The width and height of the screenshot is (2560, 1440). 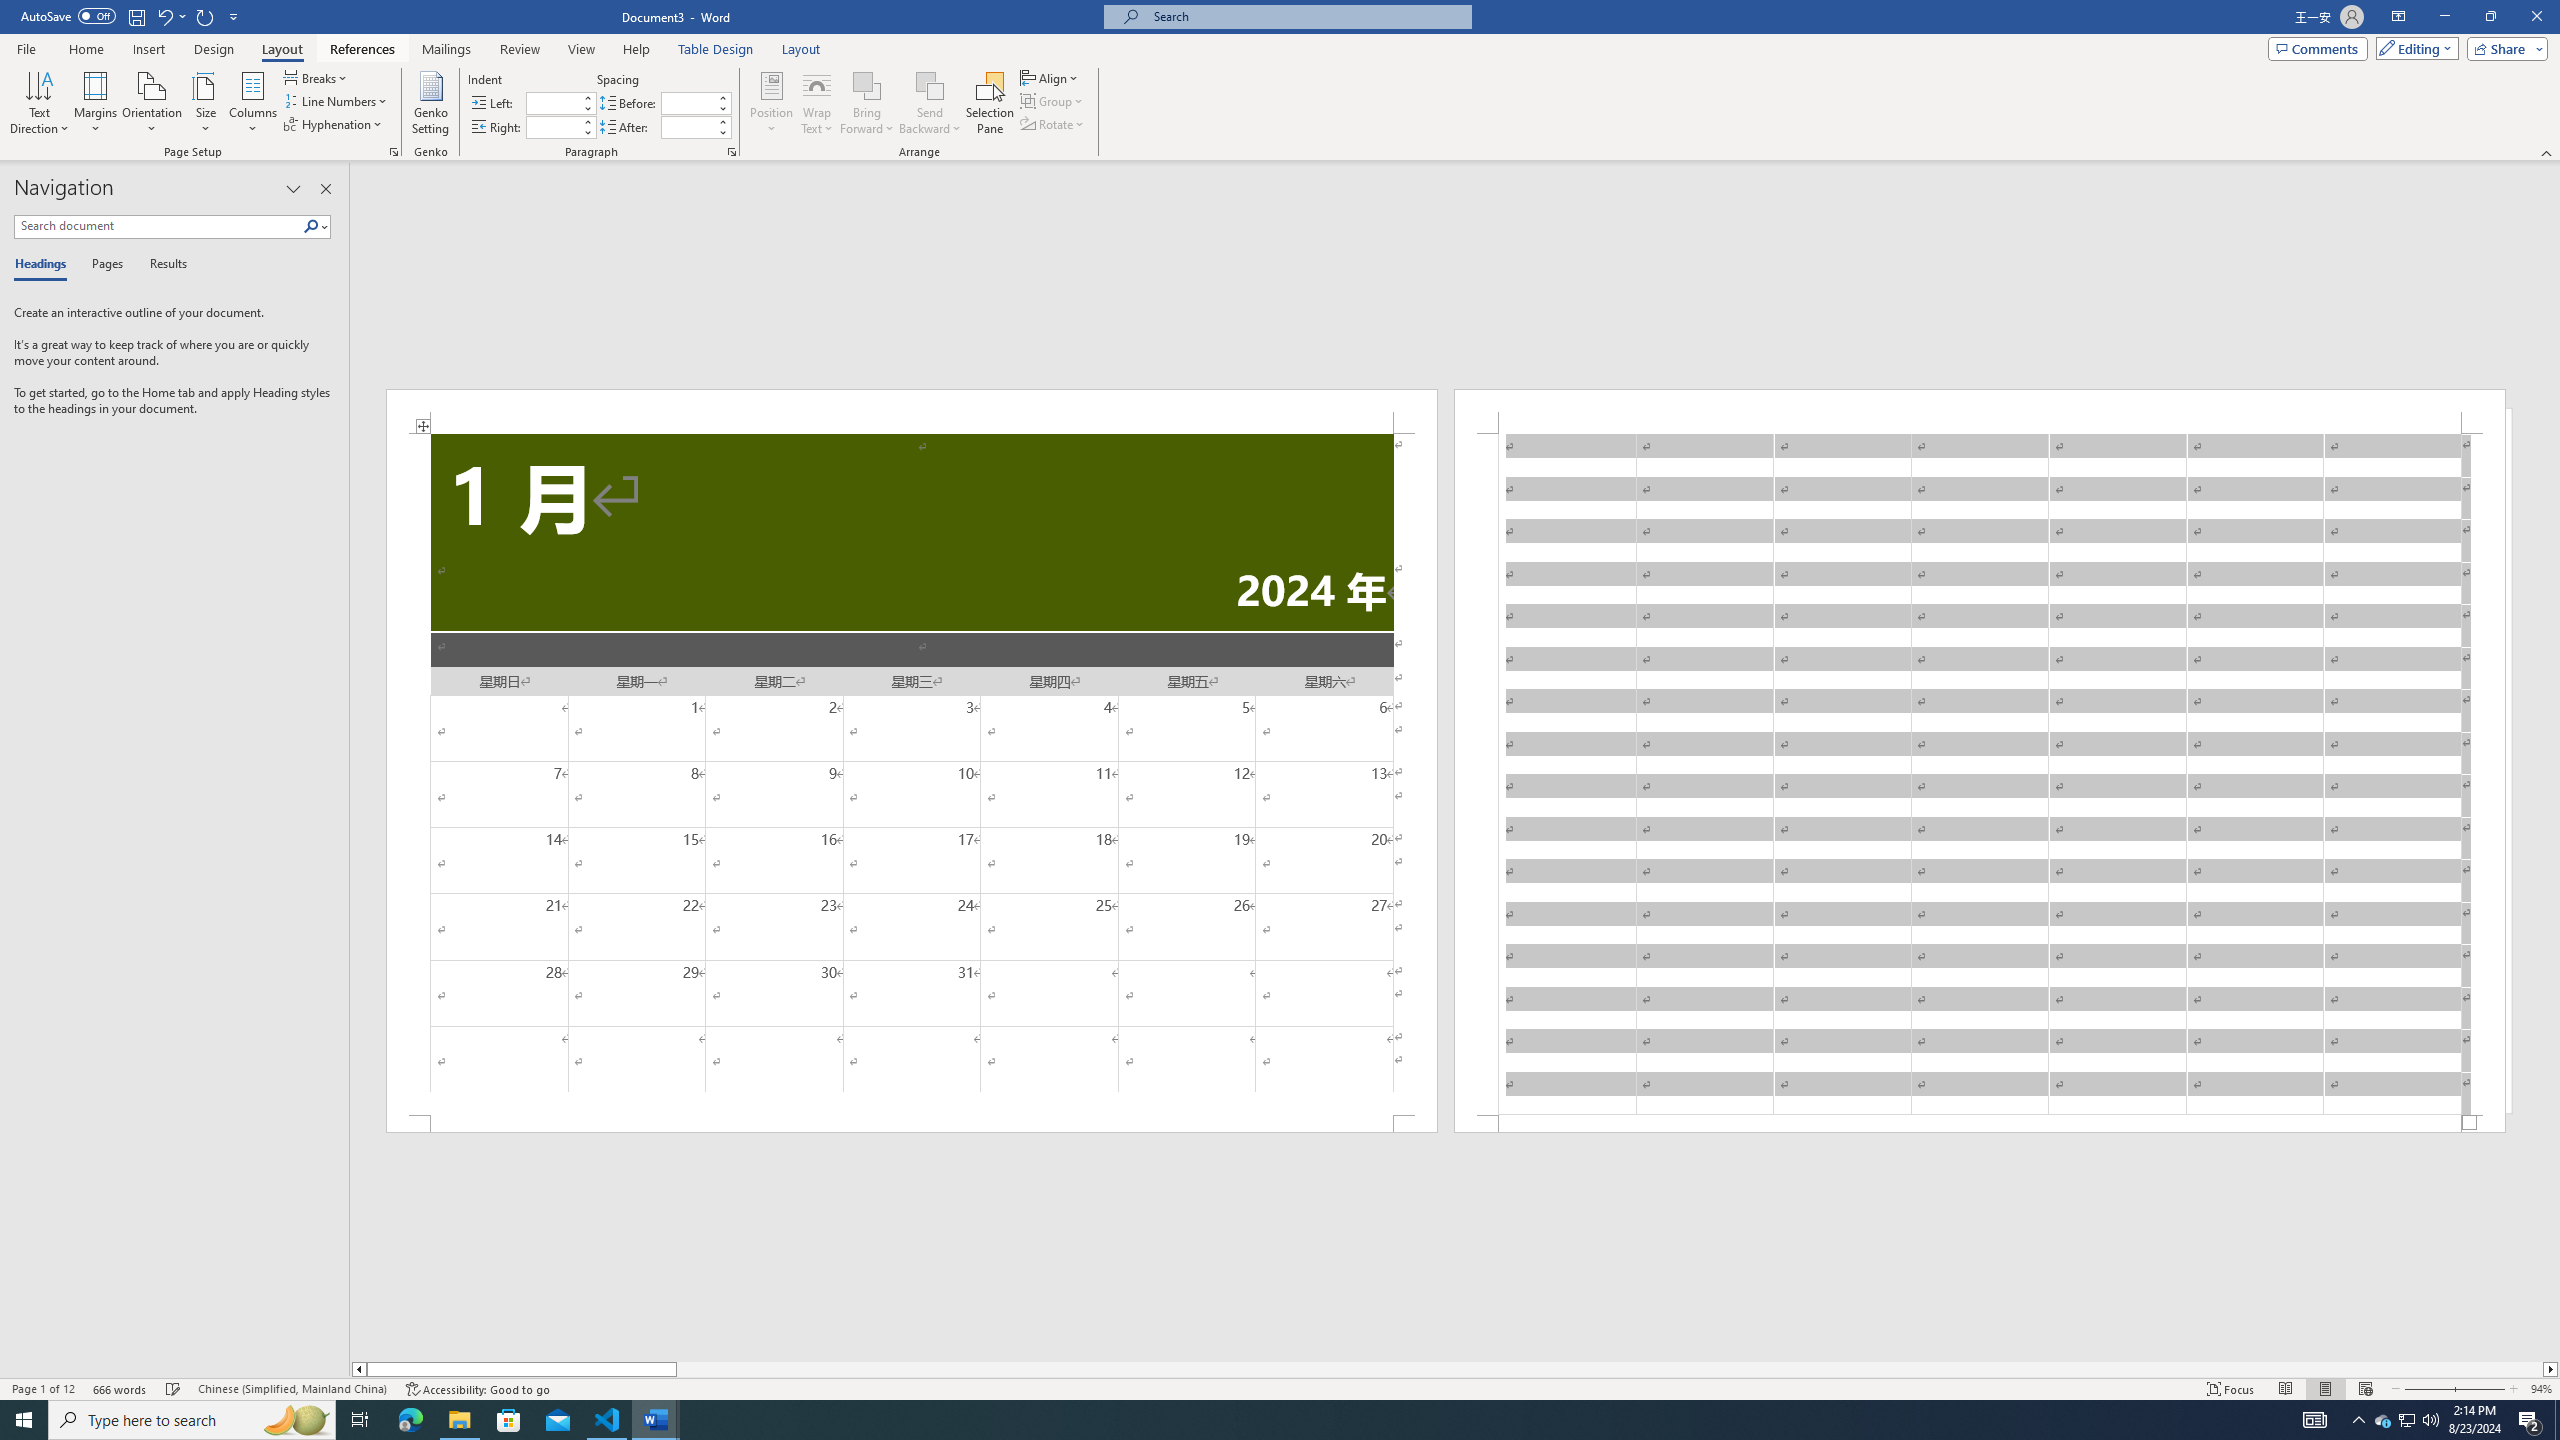 I want to click on Home, so click(x=85, y=49).